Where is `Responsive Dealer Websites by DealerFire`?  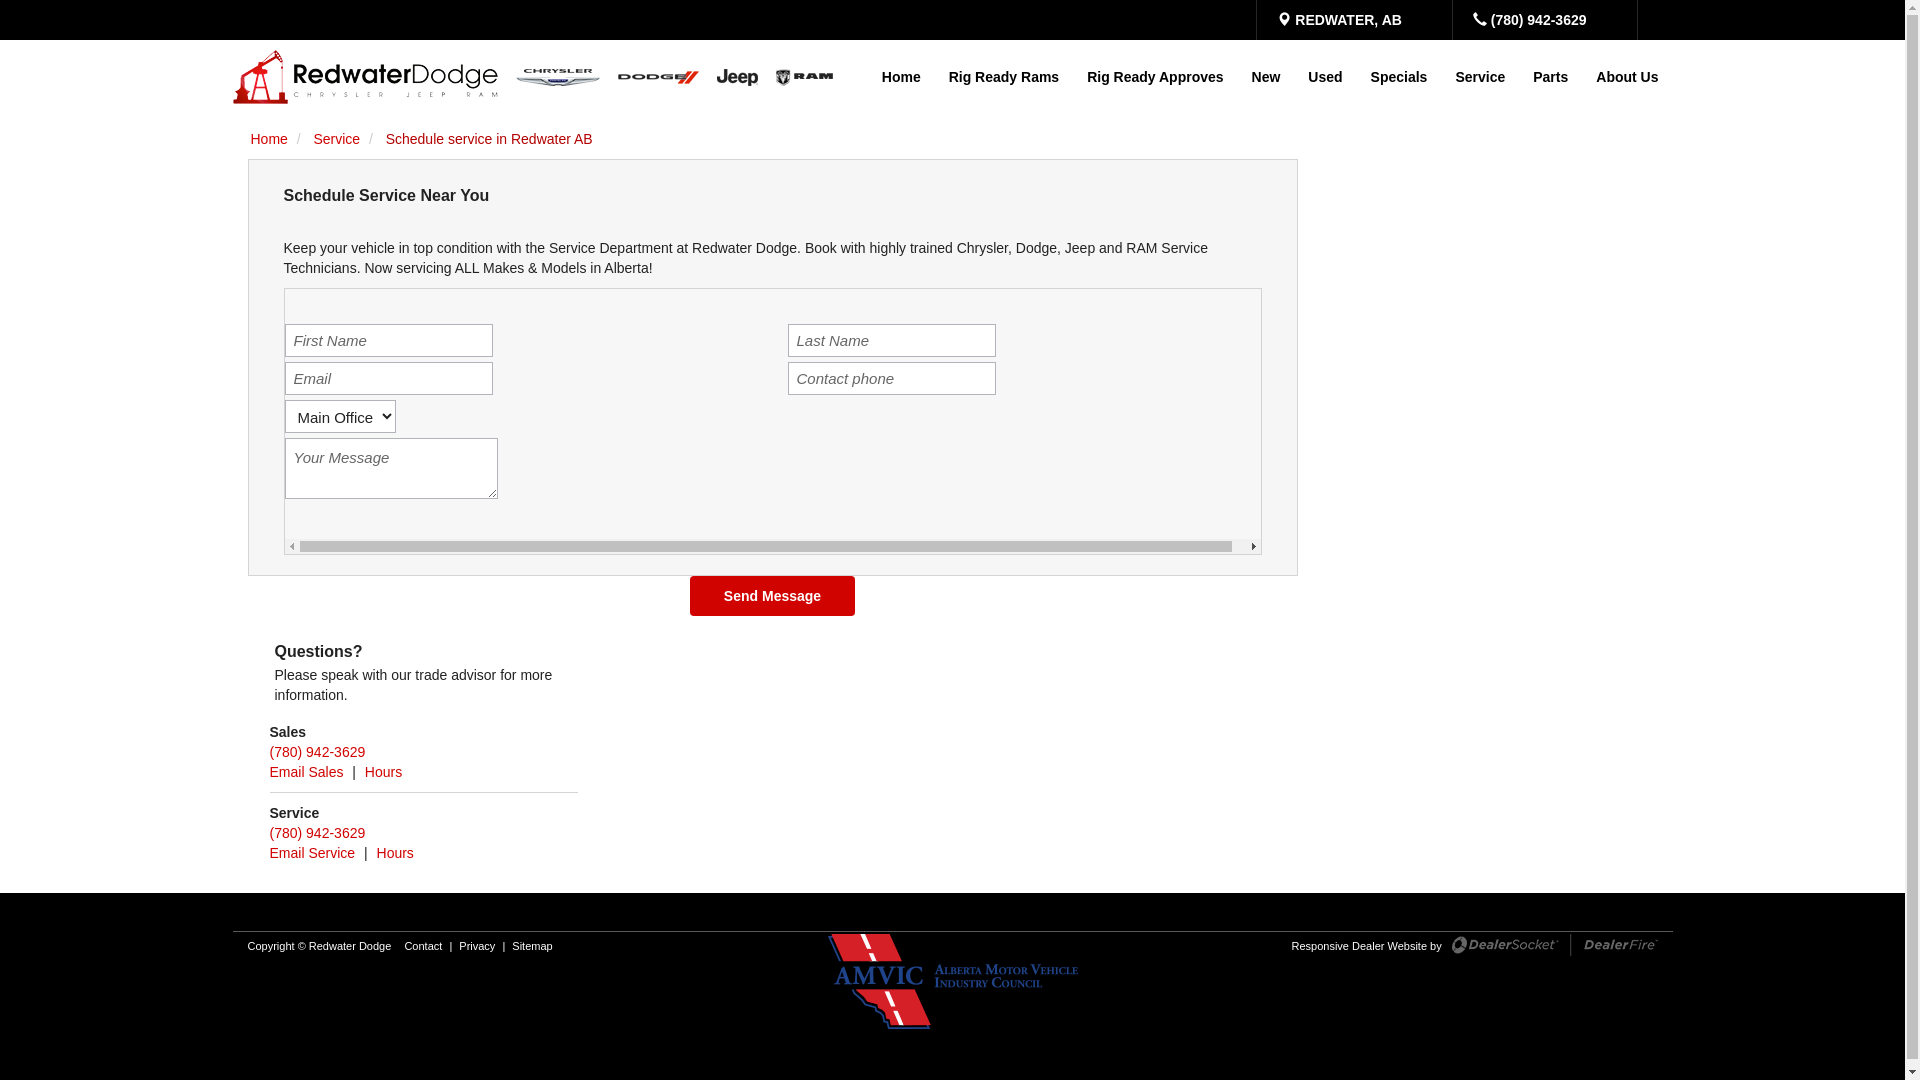 Responsive Dealer Websites by DealerFire is located at coordinates (1555, 945).